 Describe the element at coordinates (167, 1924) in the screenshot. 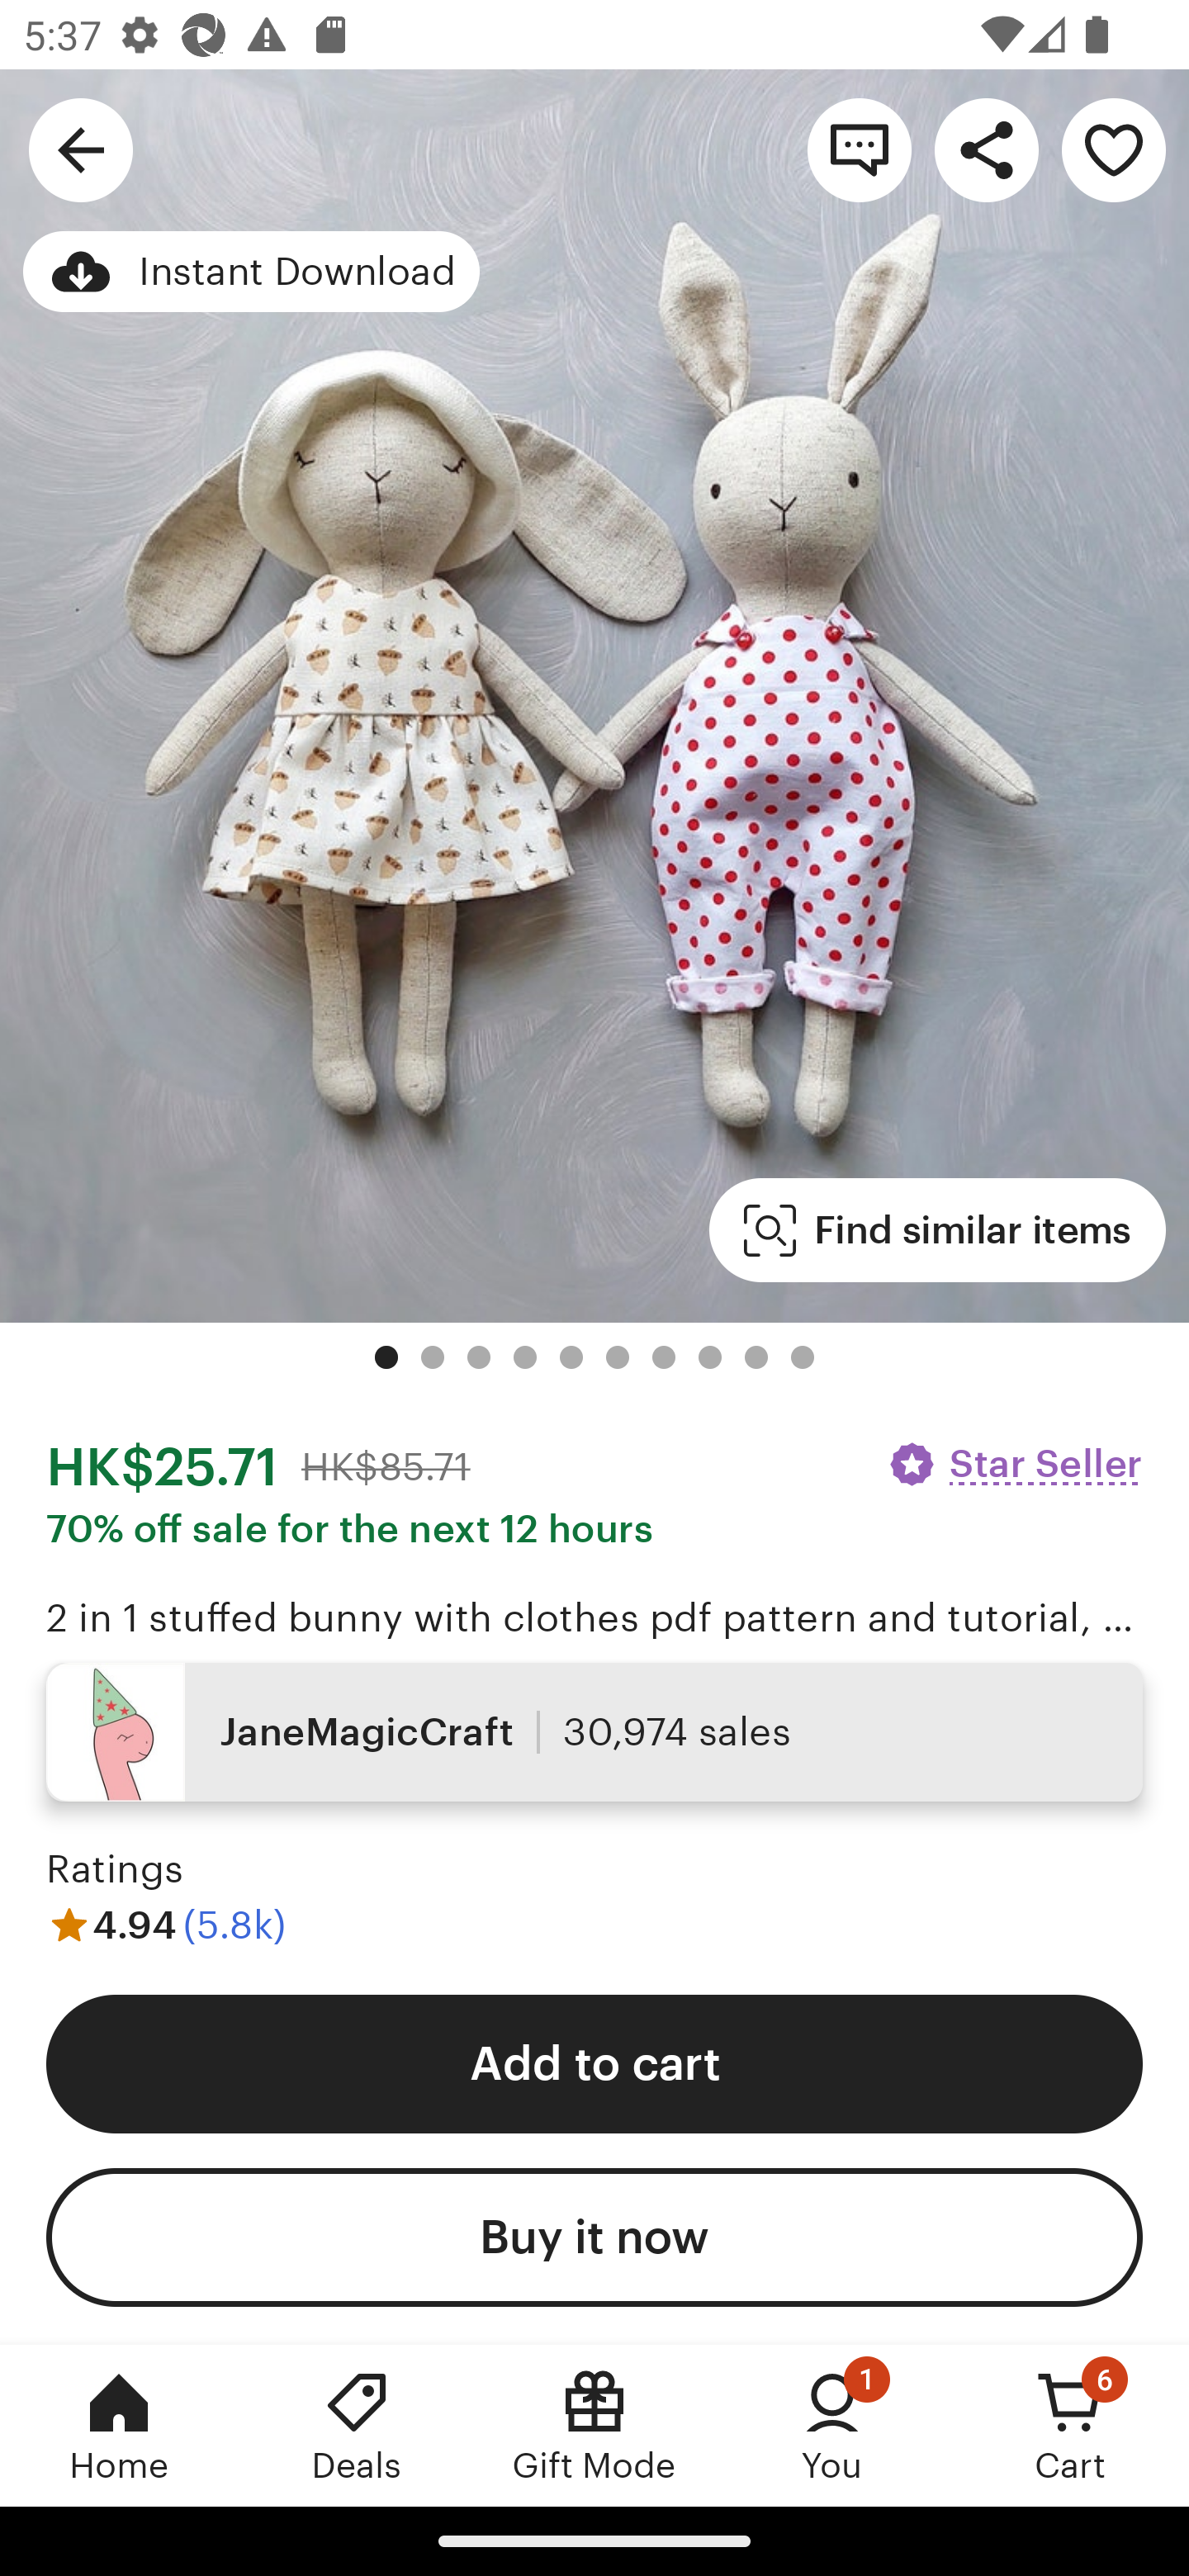

I see `4.94 (5.8k)` at that location.